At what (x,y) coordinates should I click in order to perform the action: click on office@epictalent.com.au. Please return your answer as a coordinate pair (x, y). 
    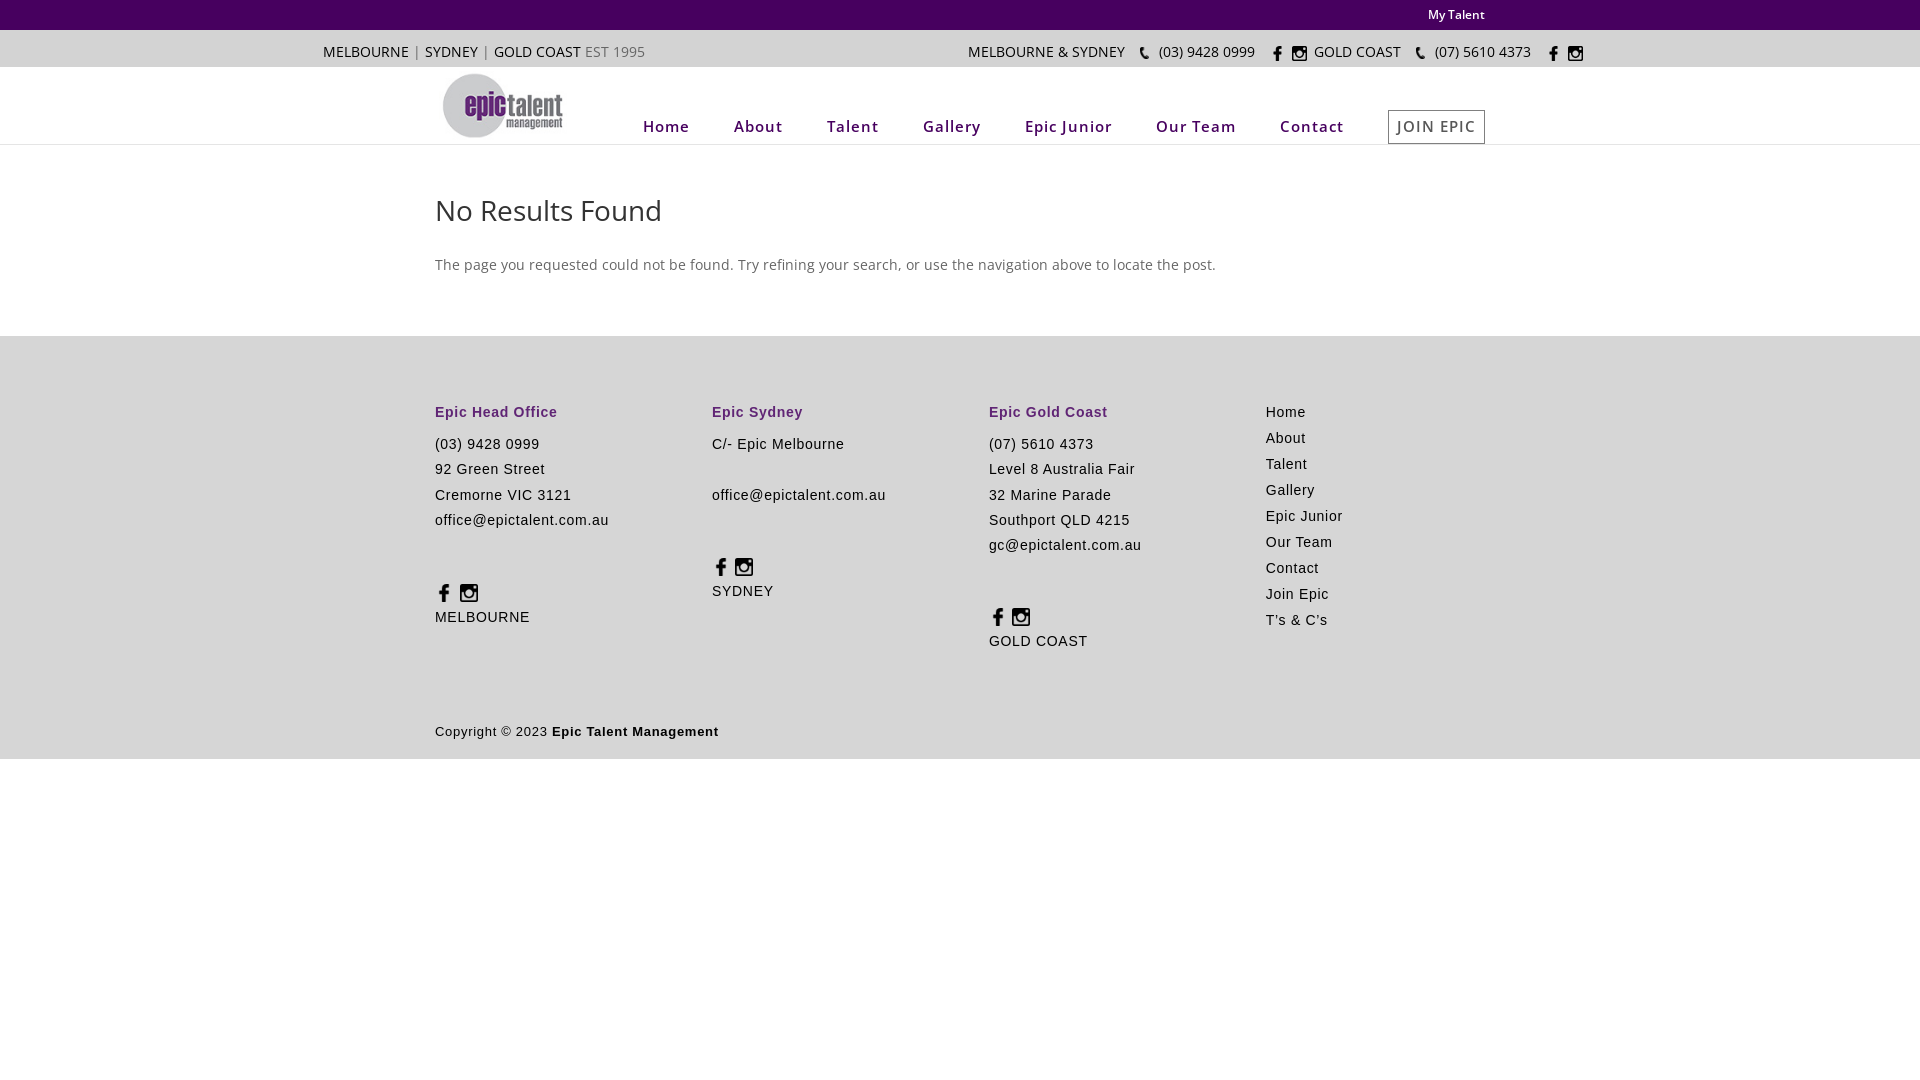
    Looking at the image, I should click on (799, 495).